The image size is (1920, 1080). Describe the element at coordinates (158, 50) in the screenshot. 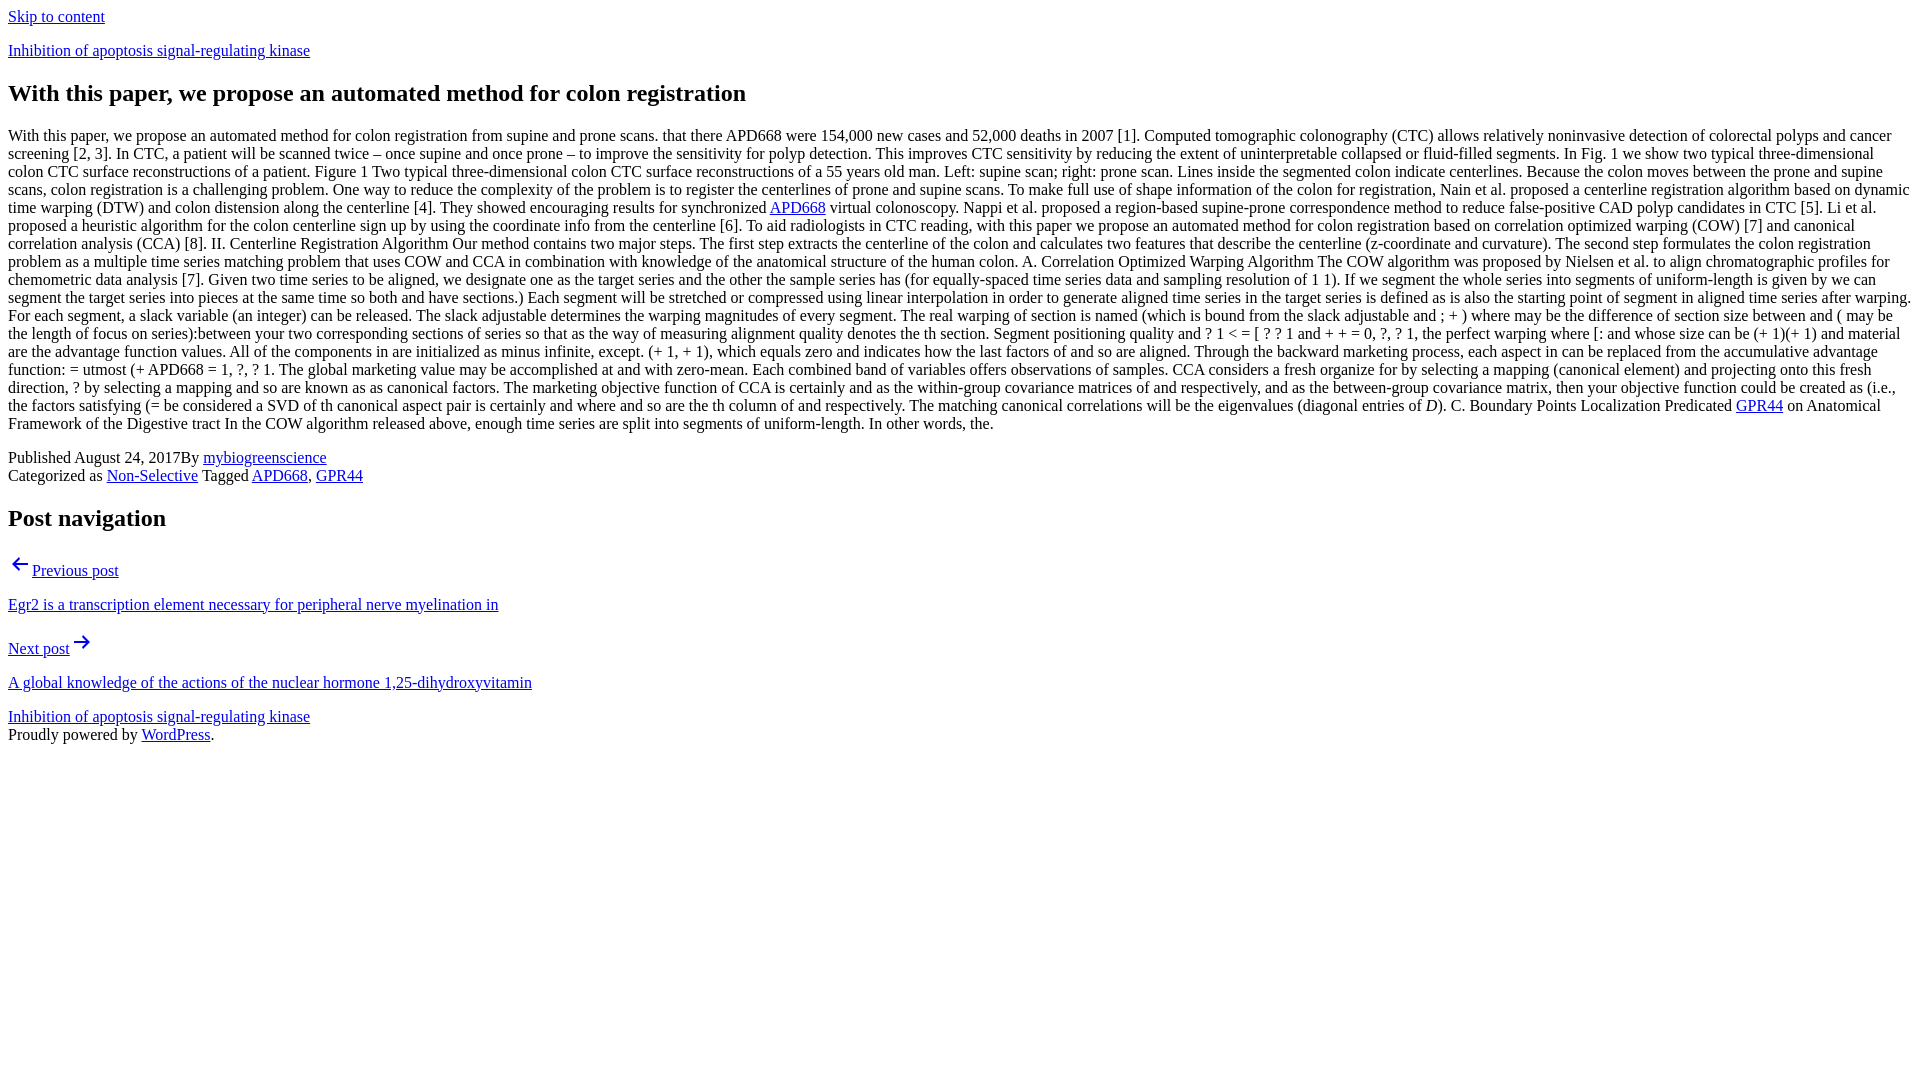

I see `Inhibition of apoptosis signal-regulating kinase` at that location.